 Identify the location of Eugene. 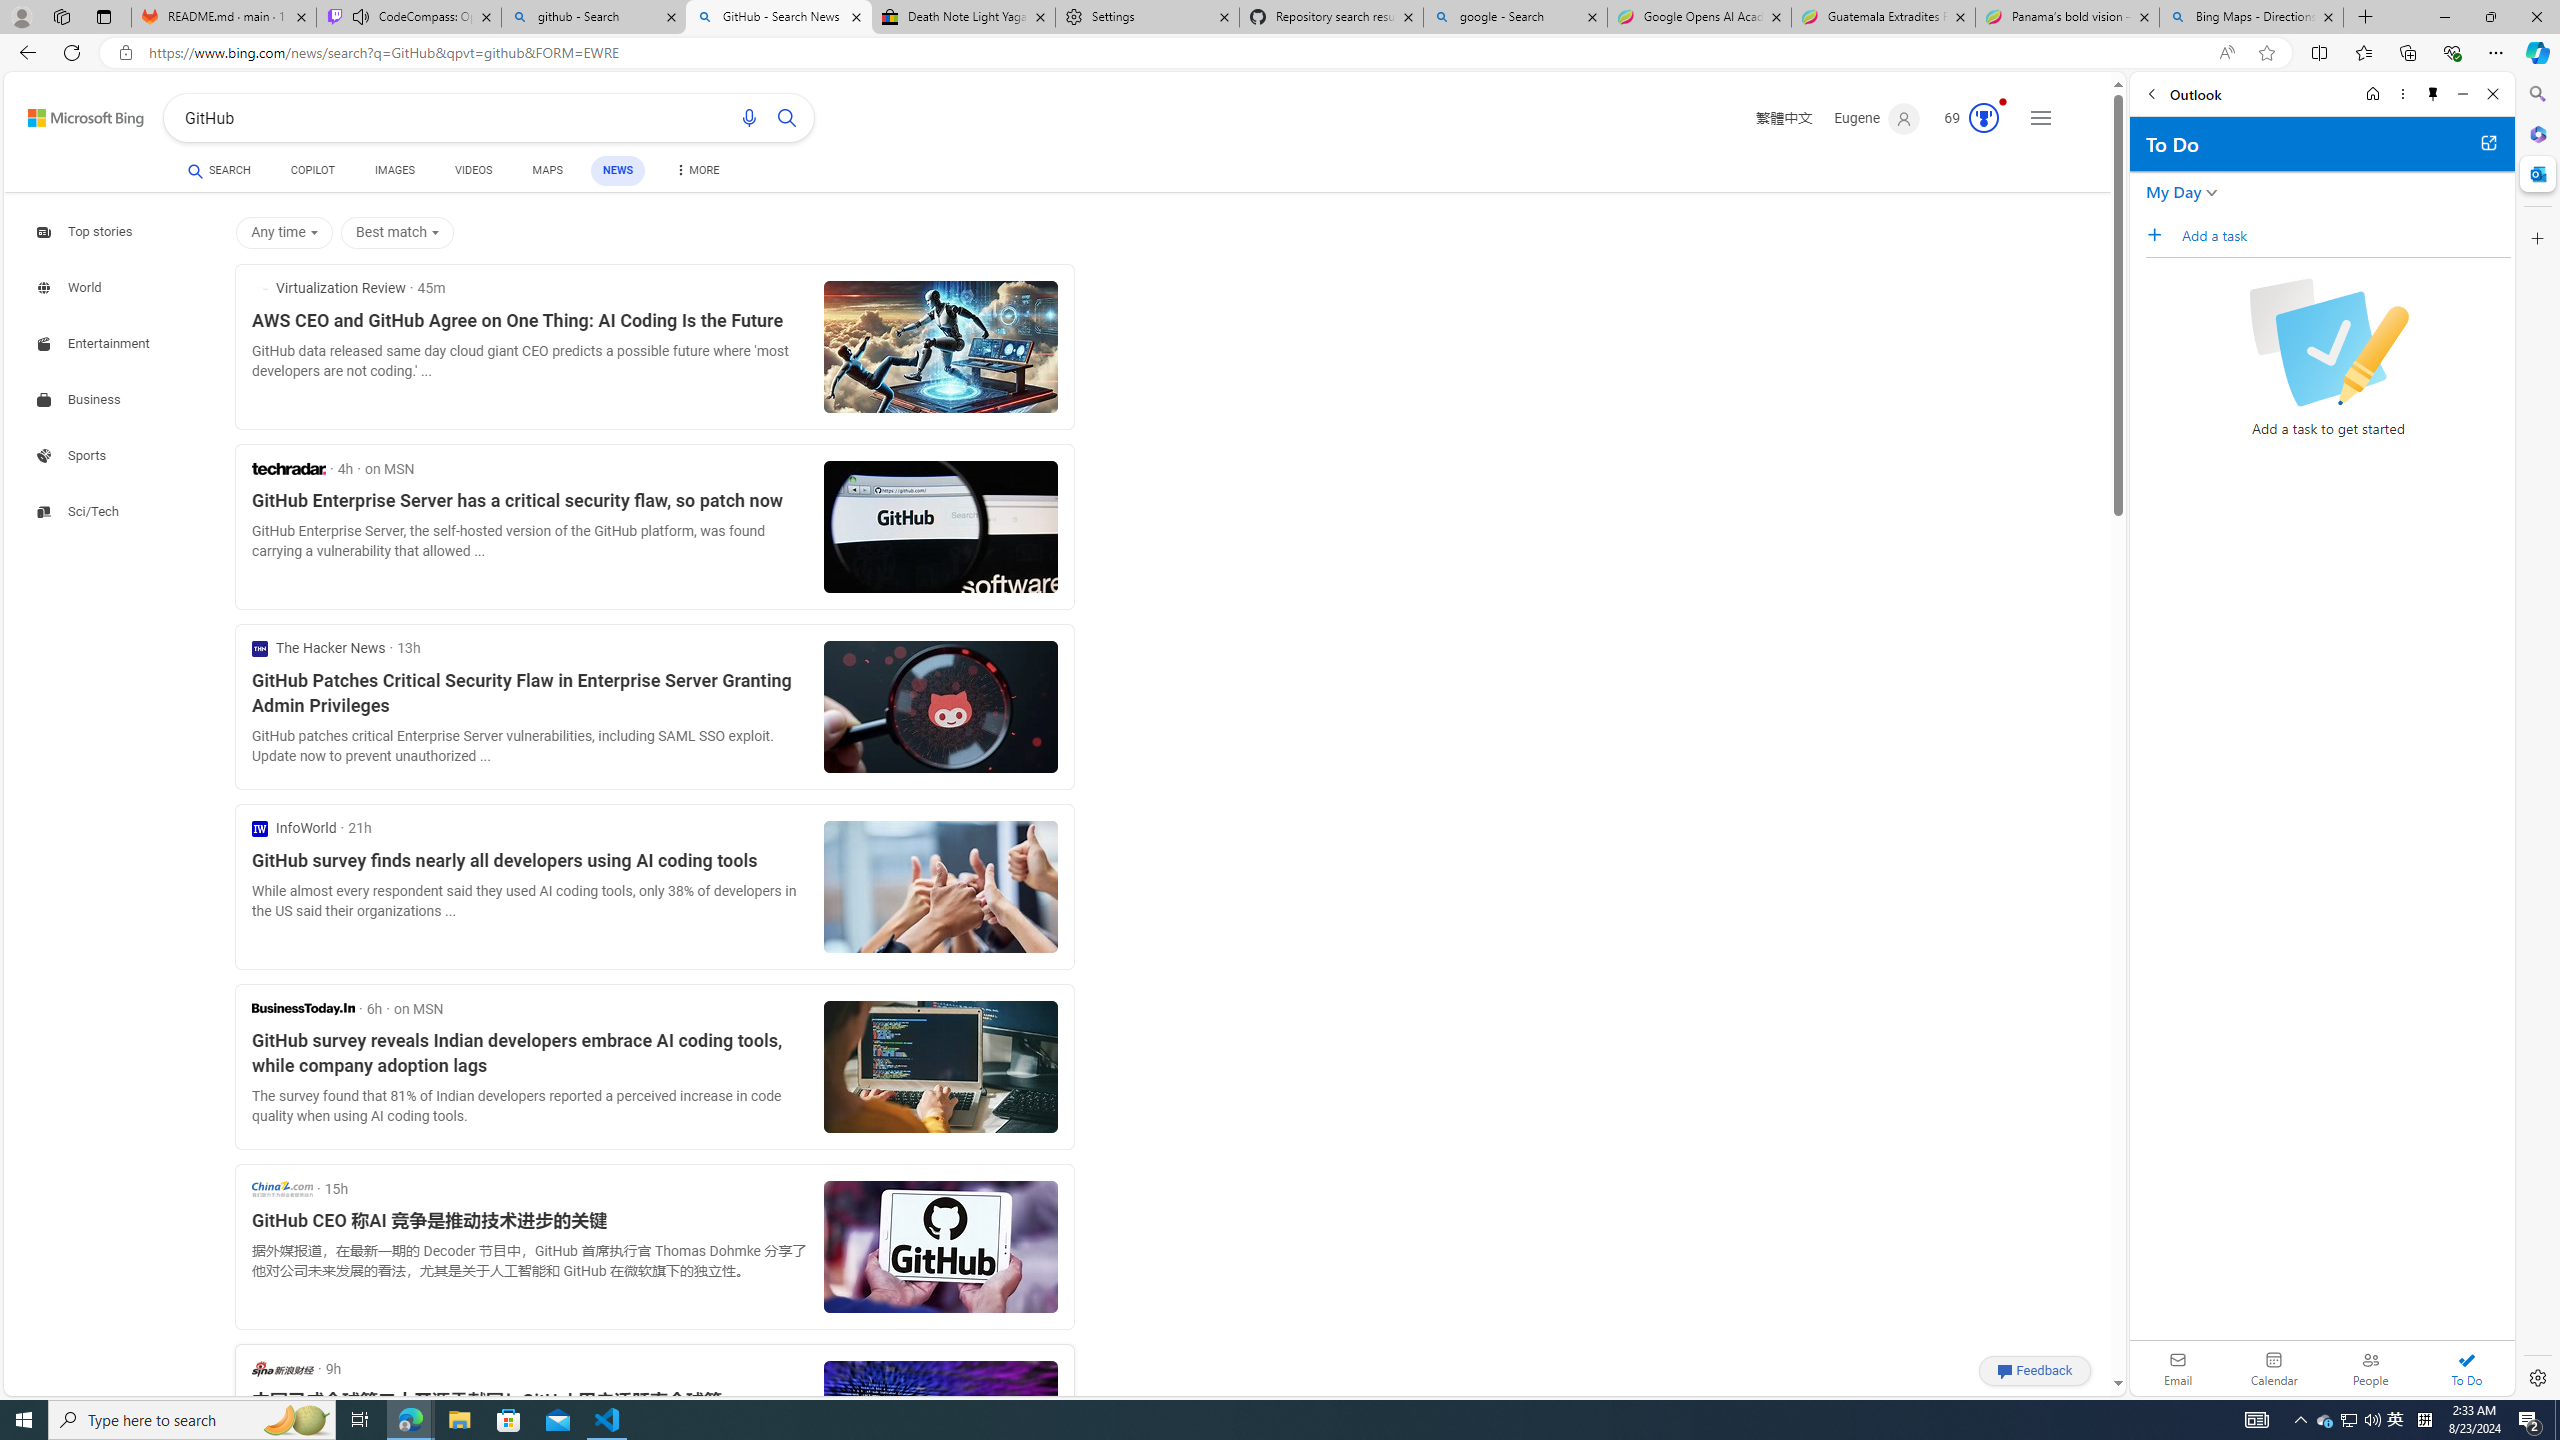
(1876, 118).